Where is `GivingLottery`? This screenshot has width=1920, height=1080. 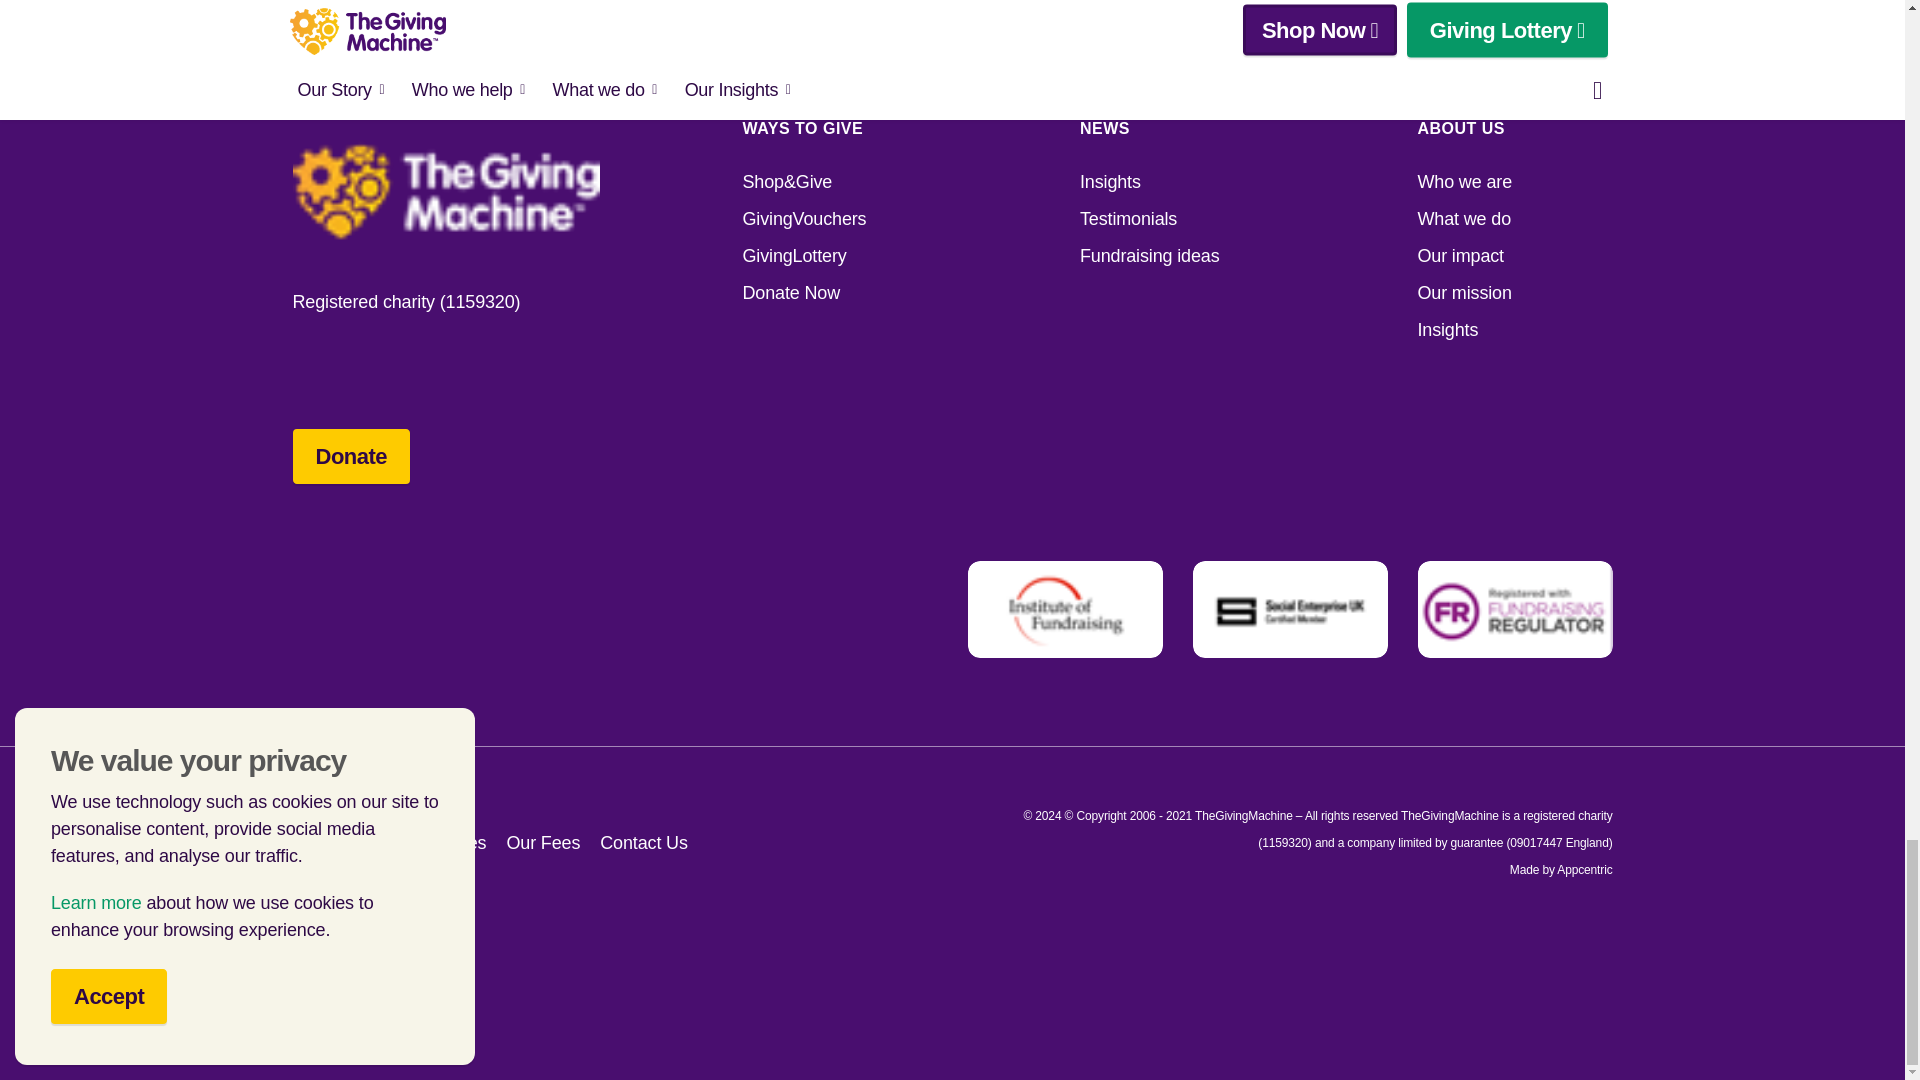
GivingLottery is located at coordinates (838, 256).